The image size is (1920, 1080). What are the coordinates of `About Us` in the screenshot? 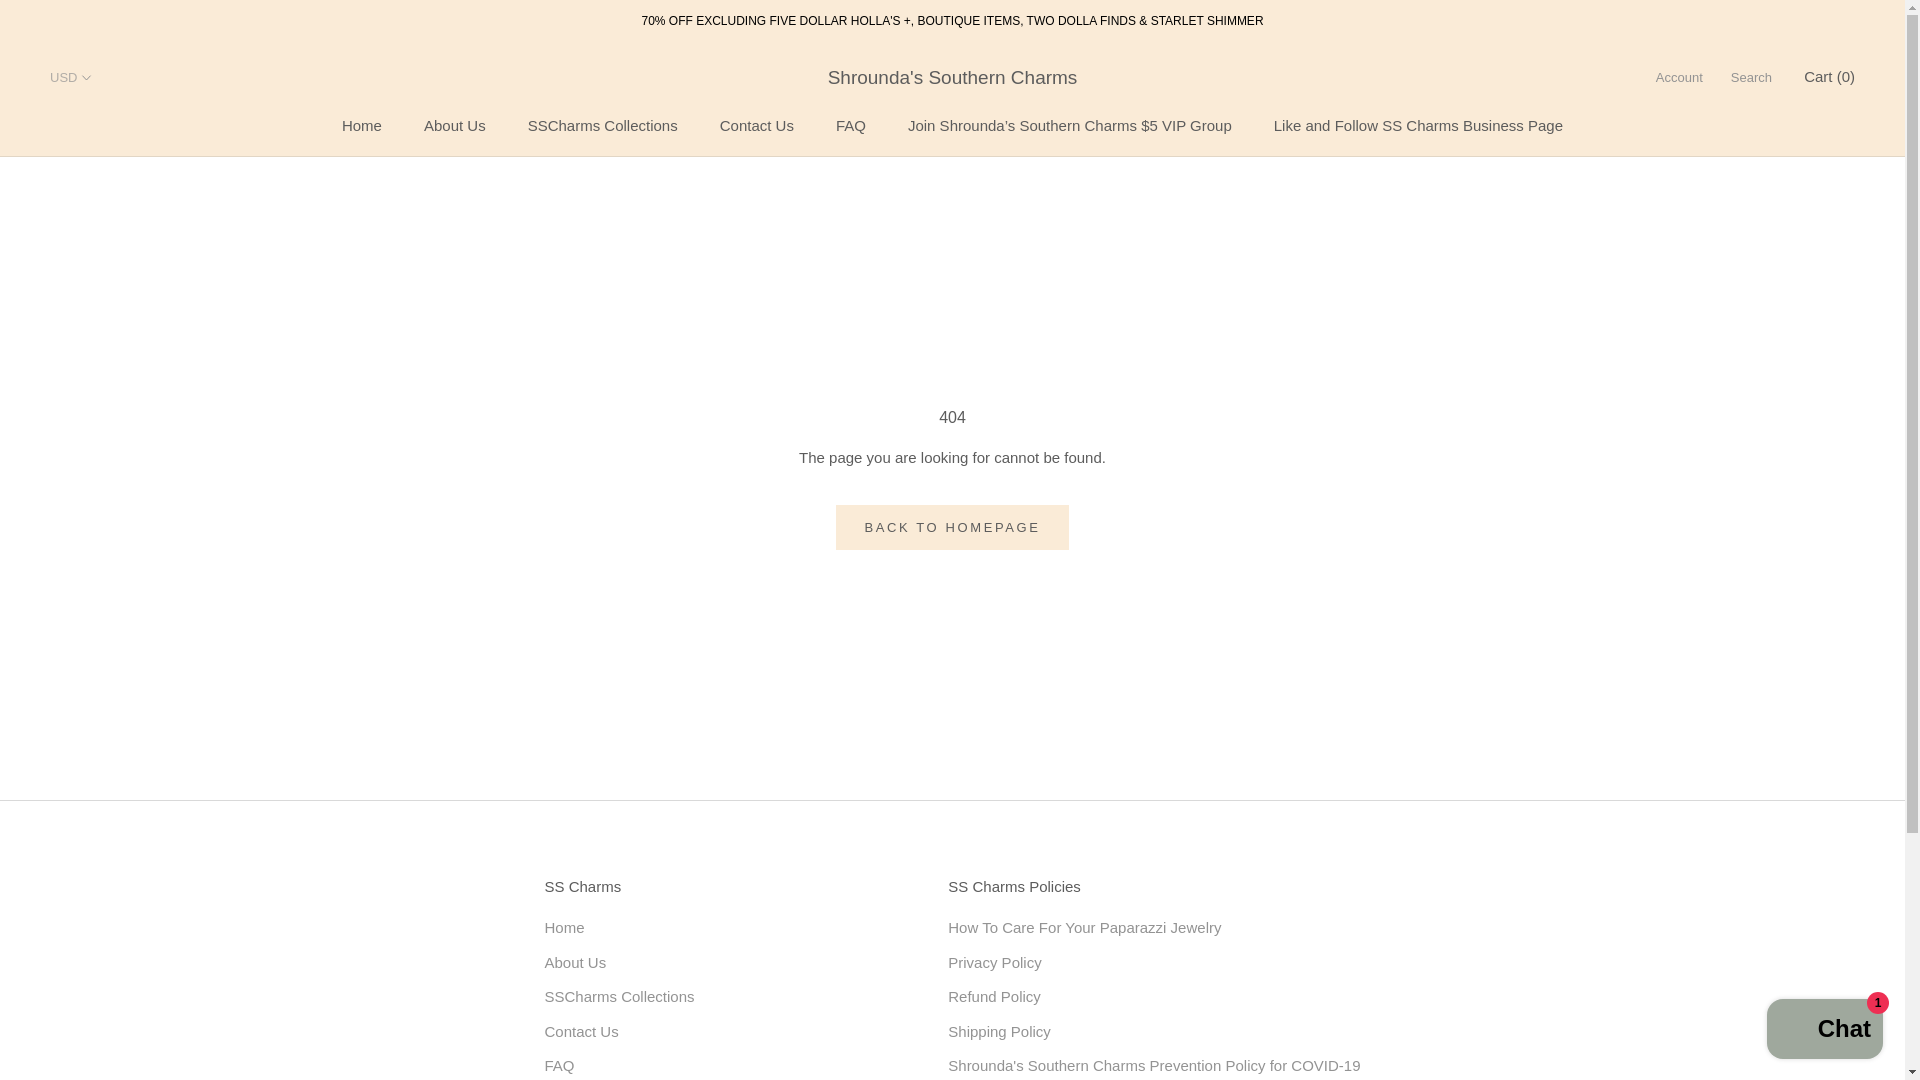 It's located at (757, 124).